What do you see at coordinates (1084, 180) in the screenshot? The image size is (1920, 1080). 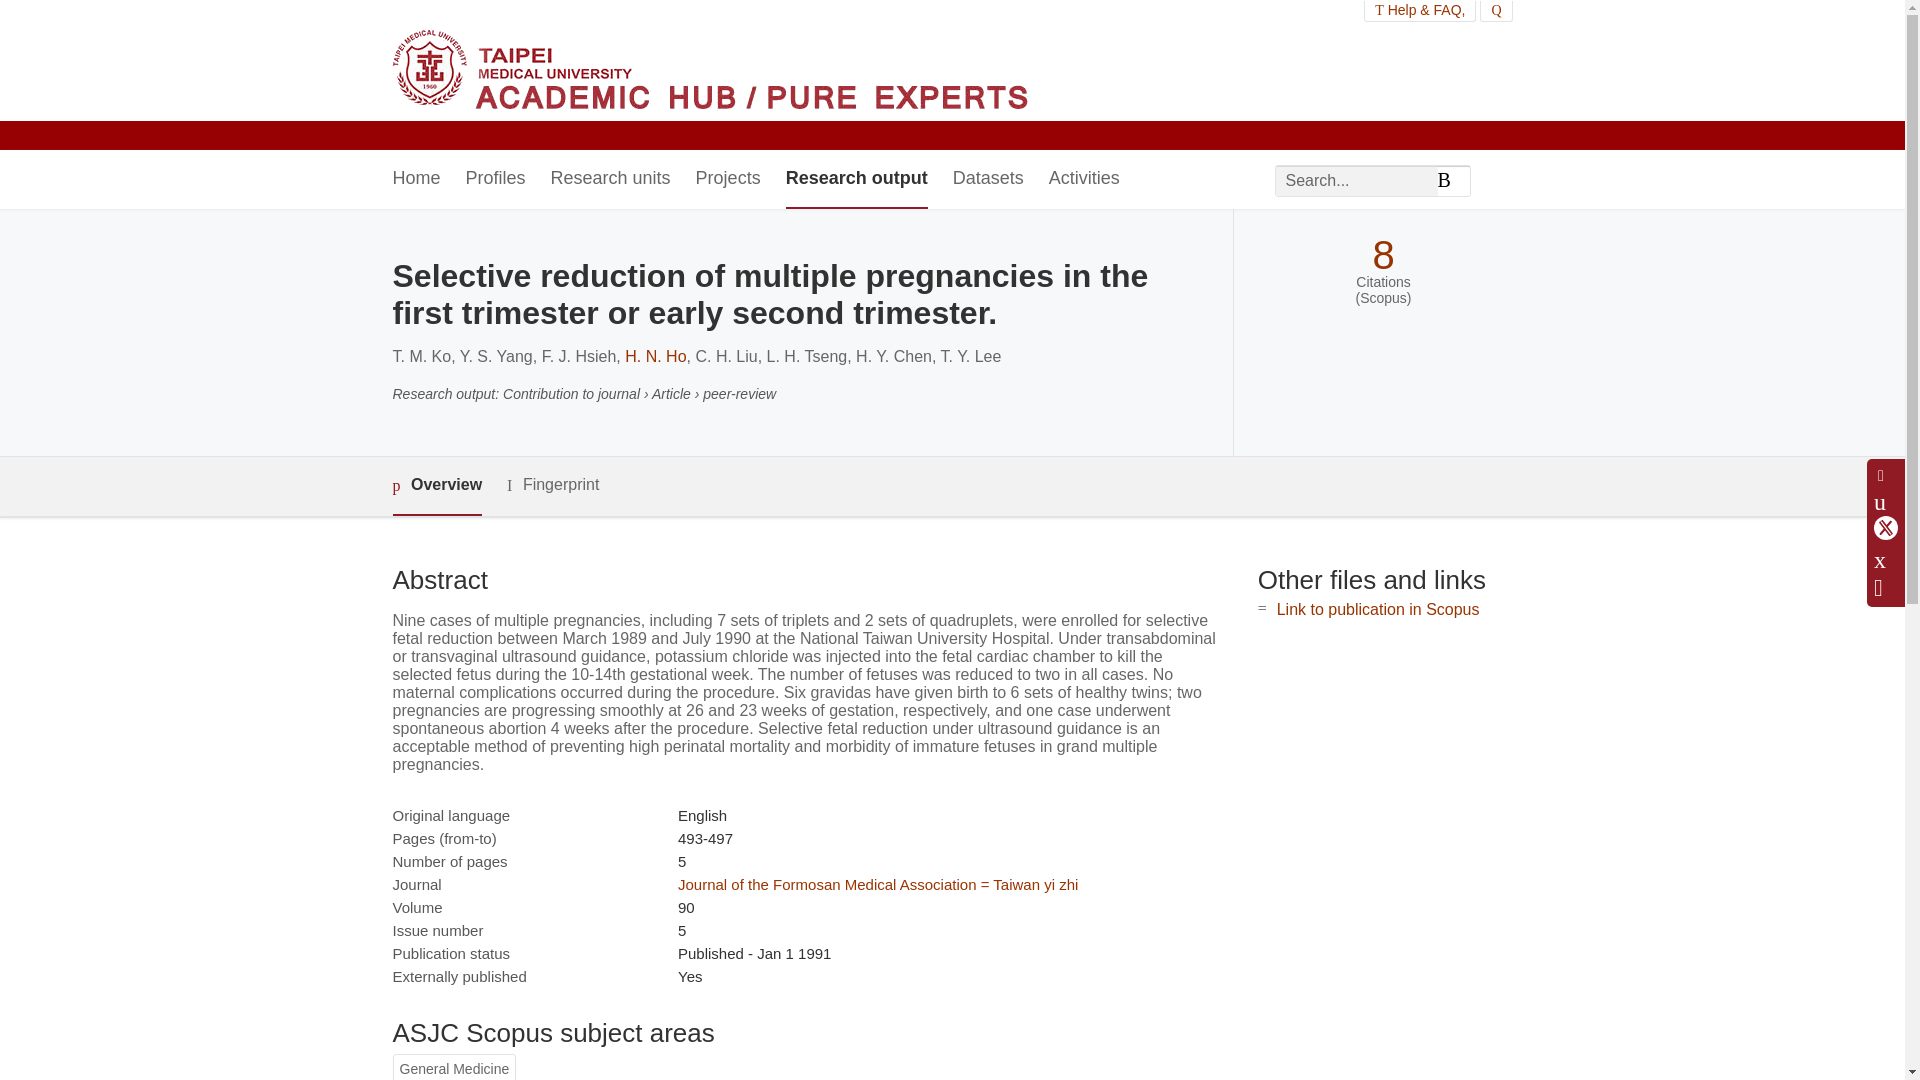 I see `Activities` at bounding box center [1084, 180].